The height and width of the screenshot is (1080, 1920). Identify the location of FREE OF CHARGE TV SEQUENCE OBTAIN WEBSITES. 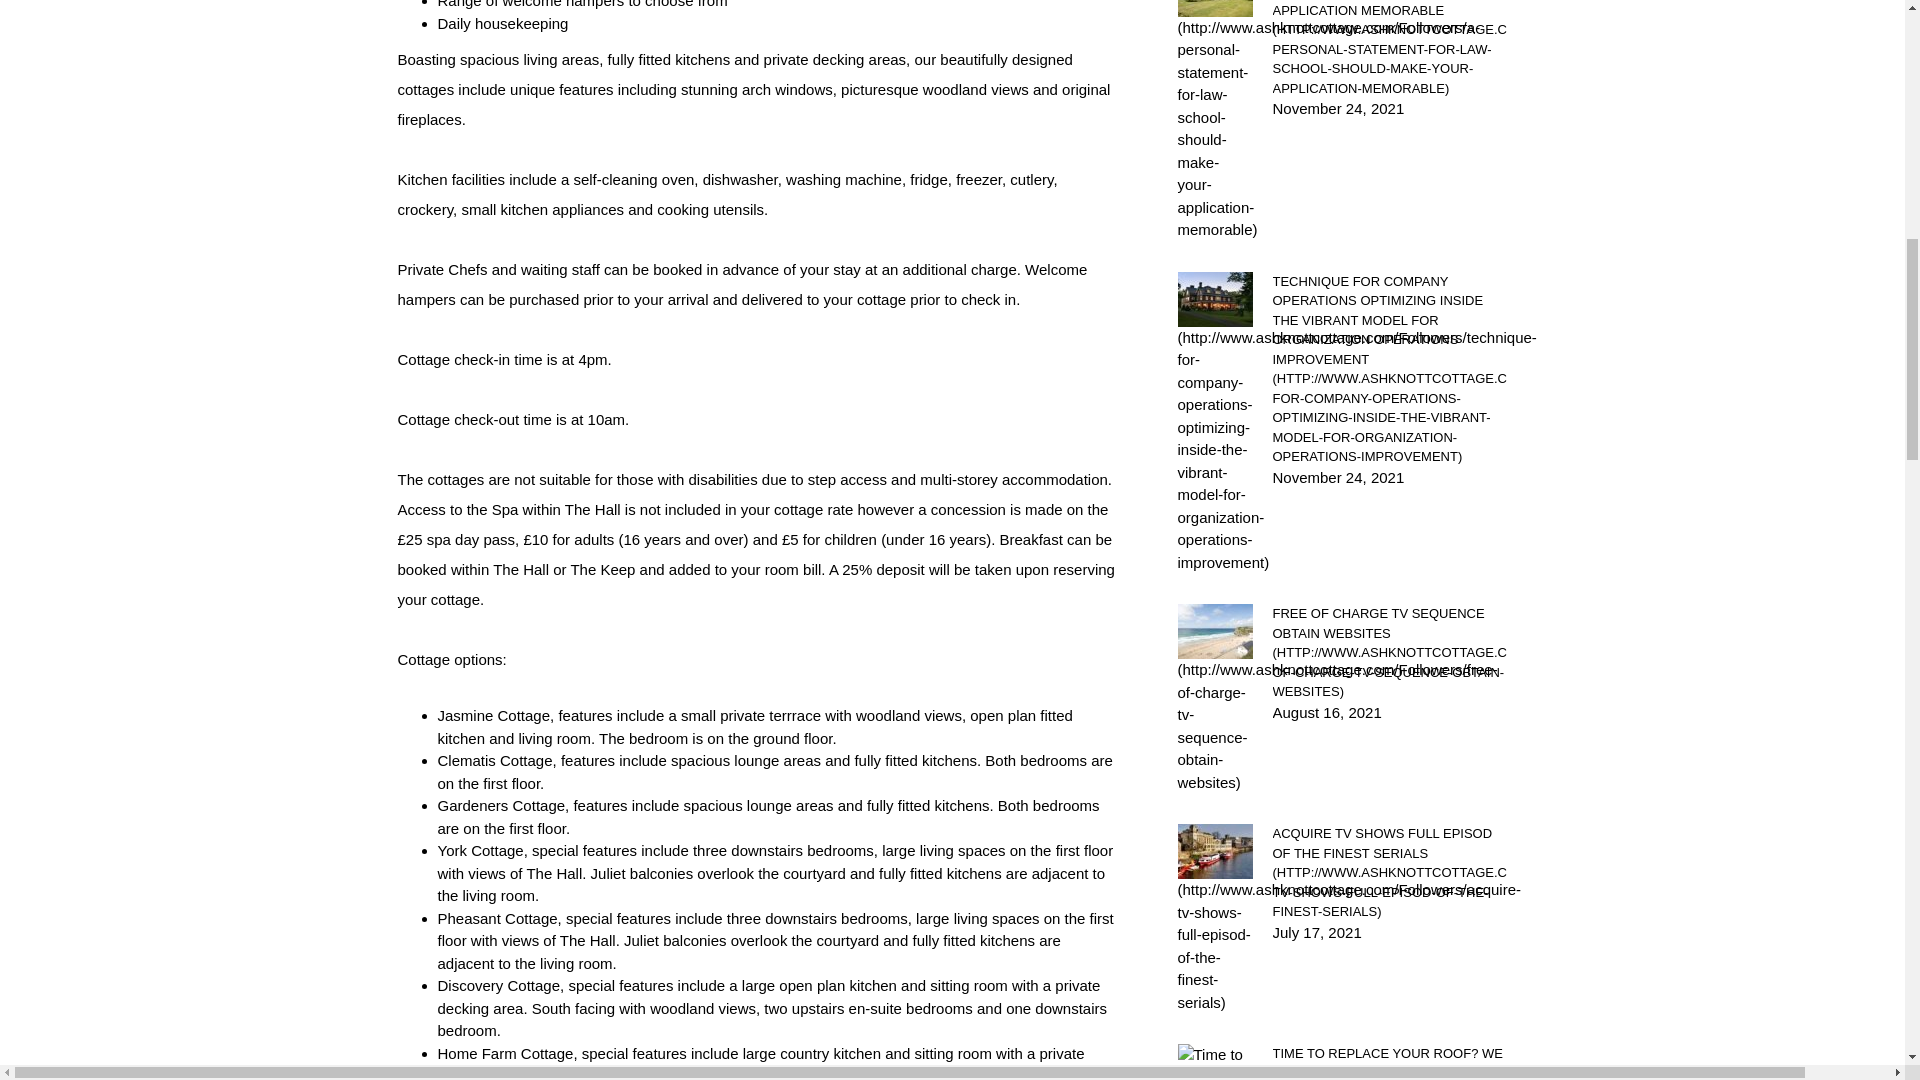
(1389, 652).